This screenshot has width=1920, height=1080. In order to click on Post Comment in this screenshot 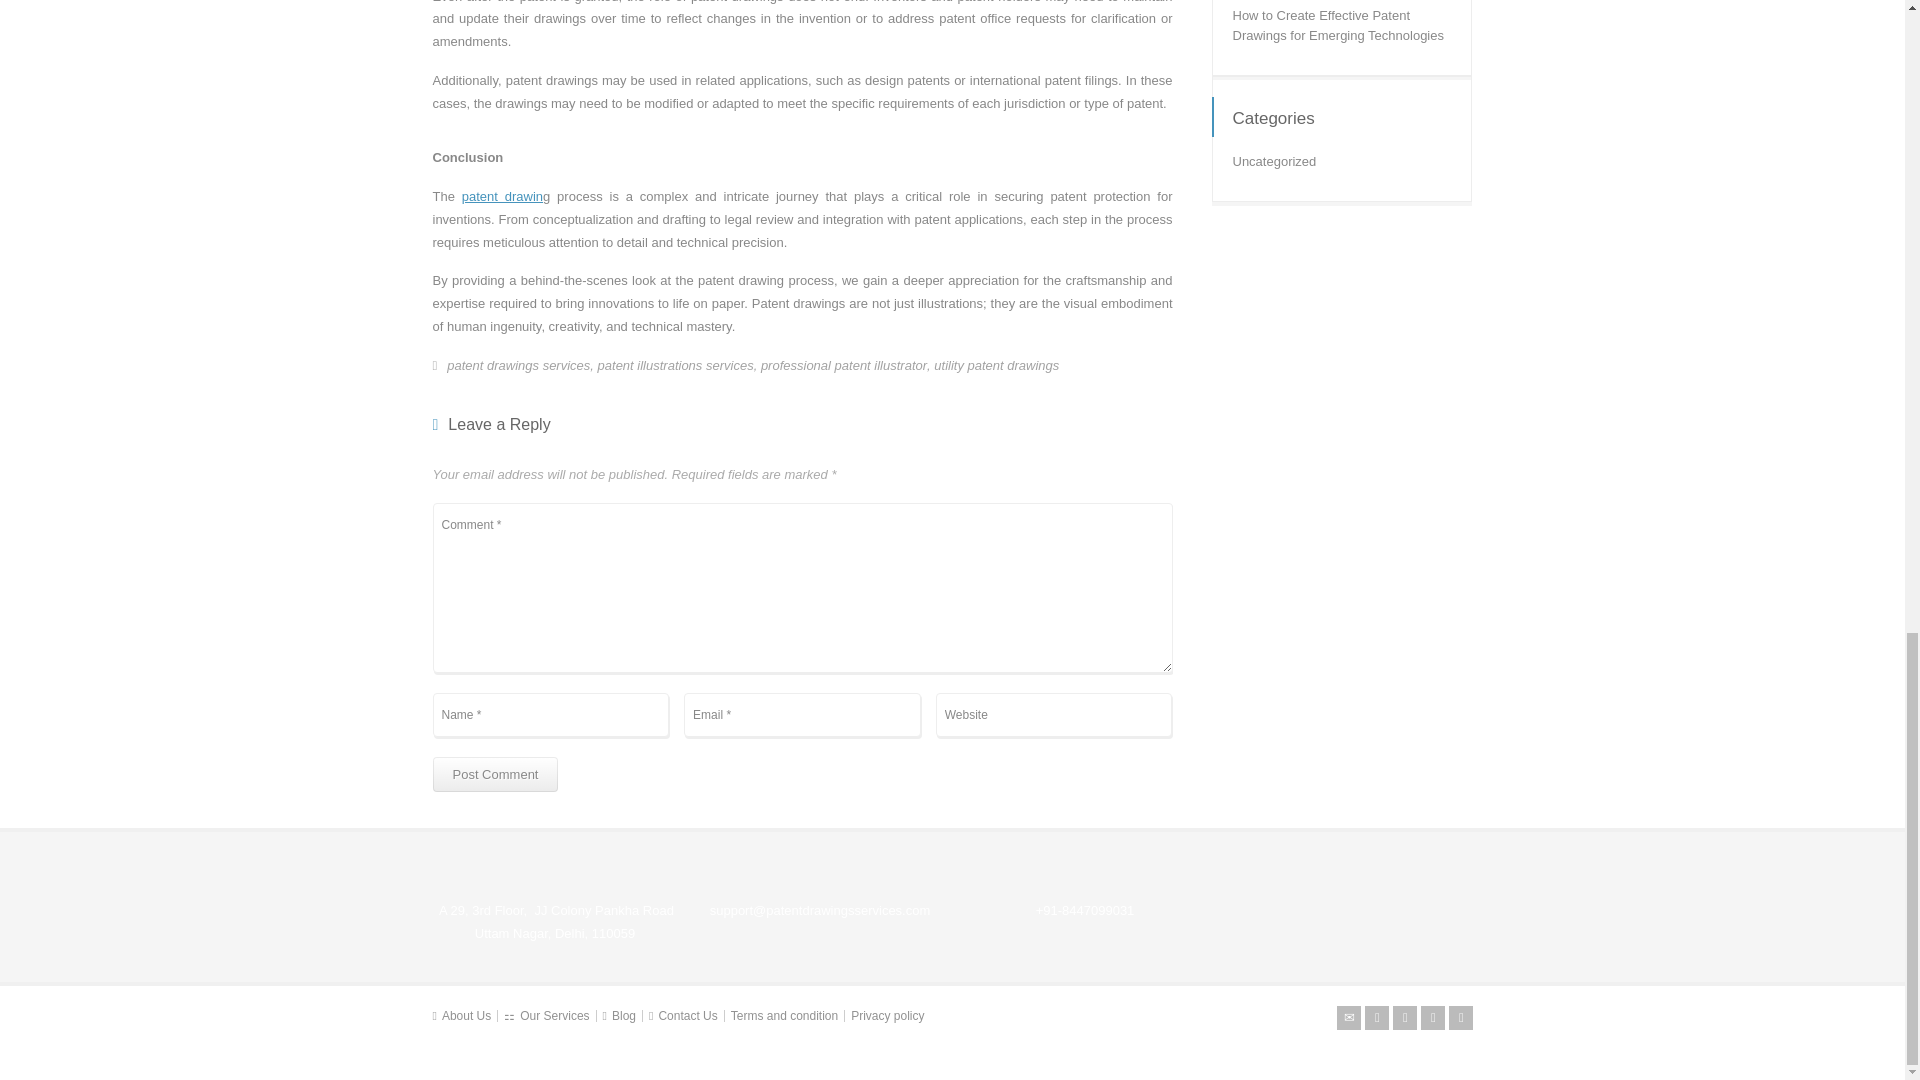, I will do `click(495, 774)`.